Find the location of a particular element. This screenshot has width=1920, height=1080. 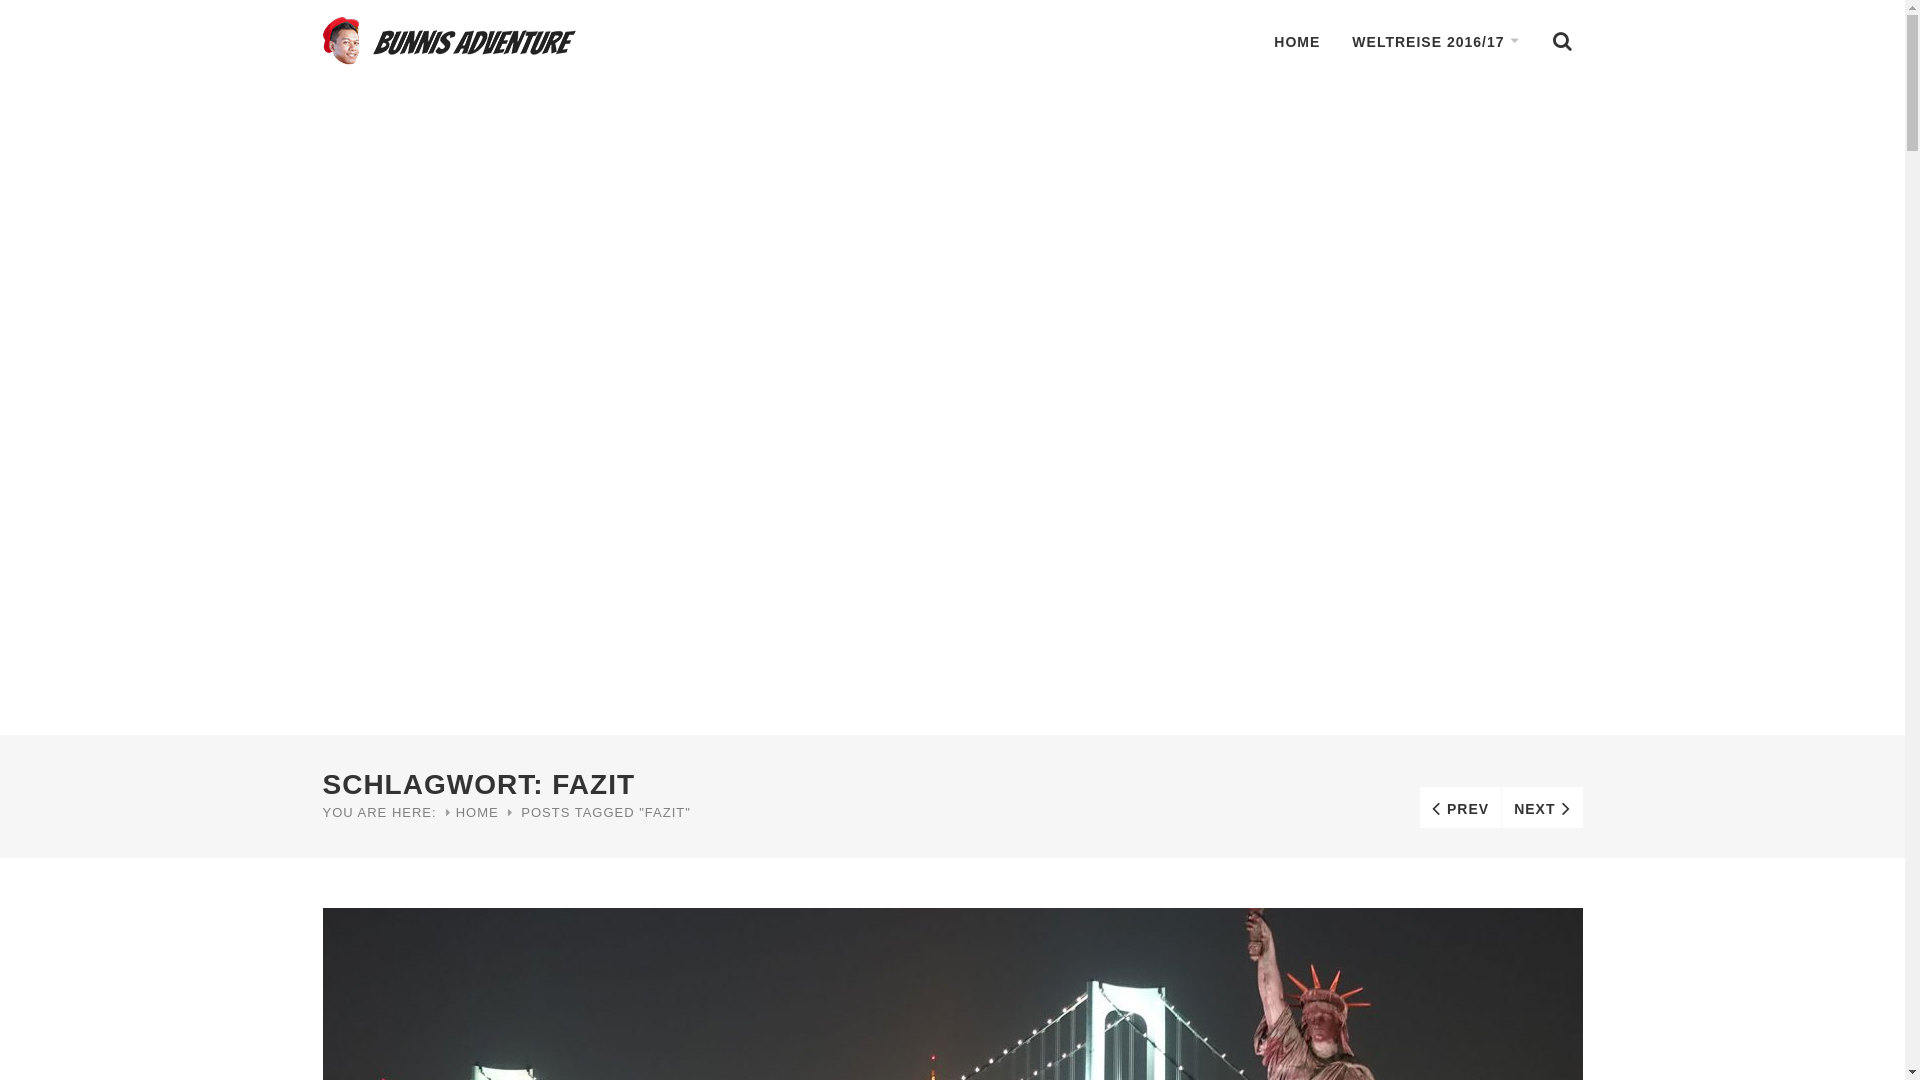

PREV is located at coordinates (1460, 808).